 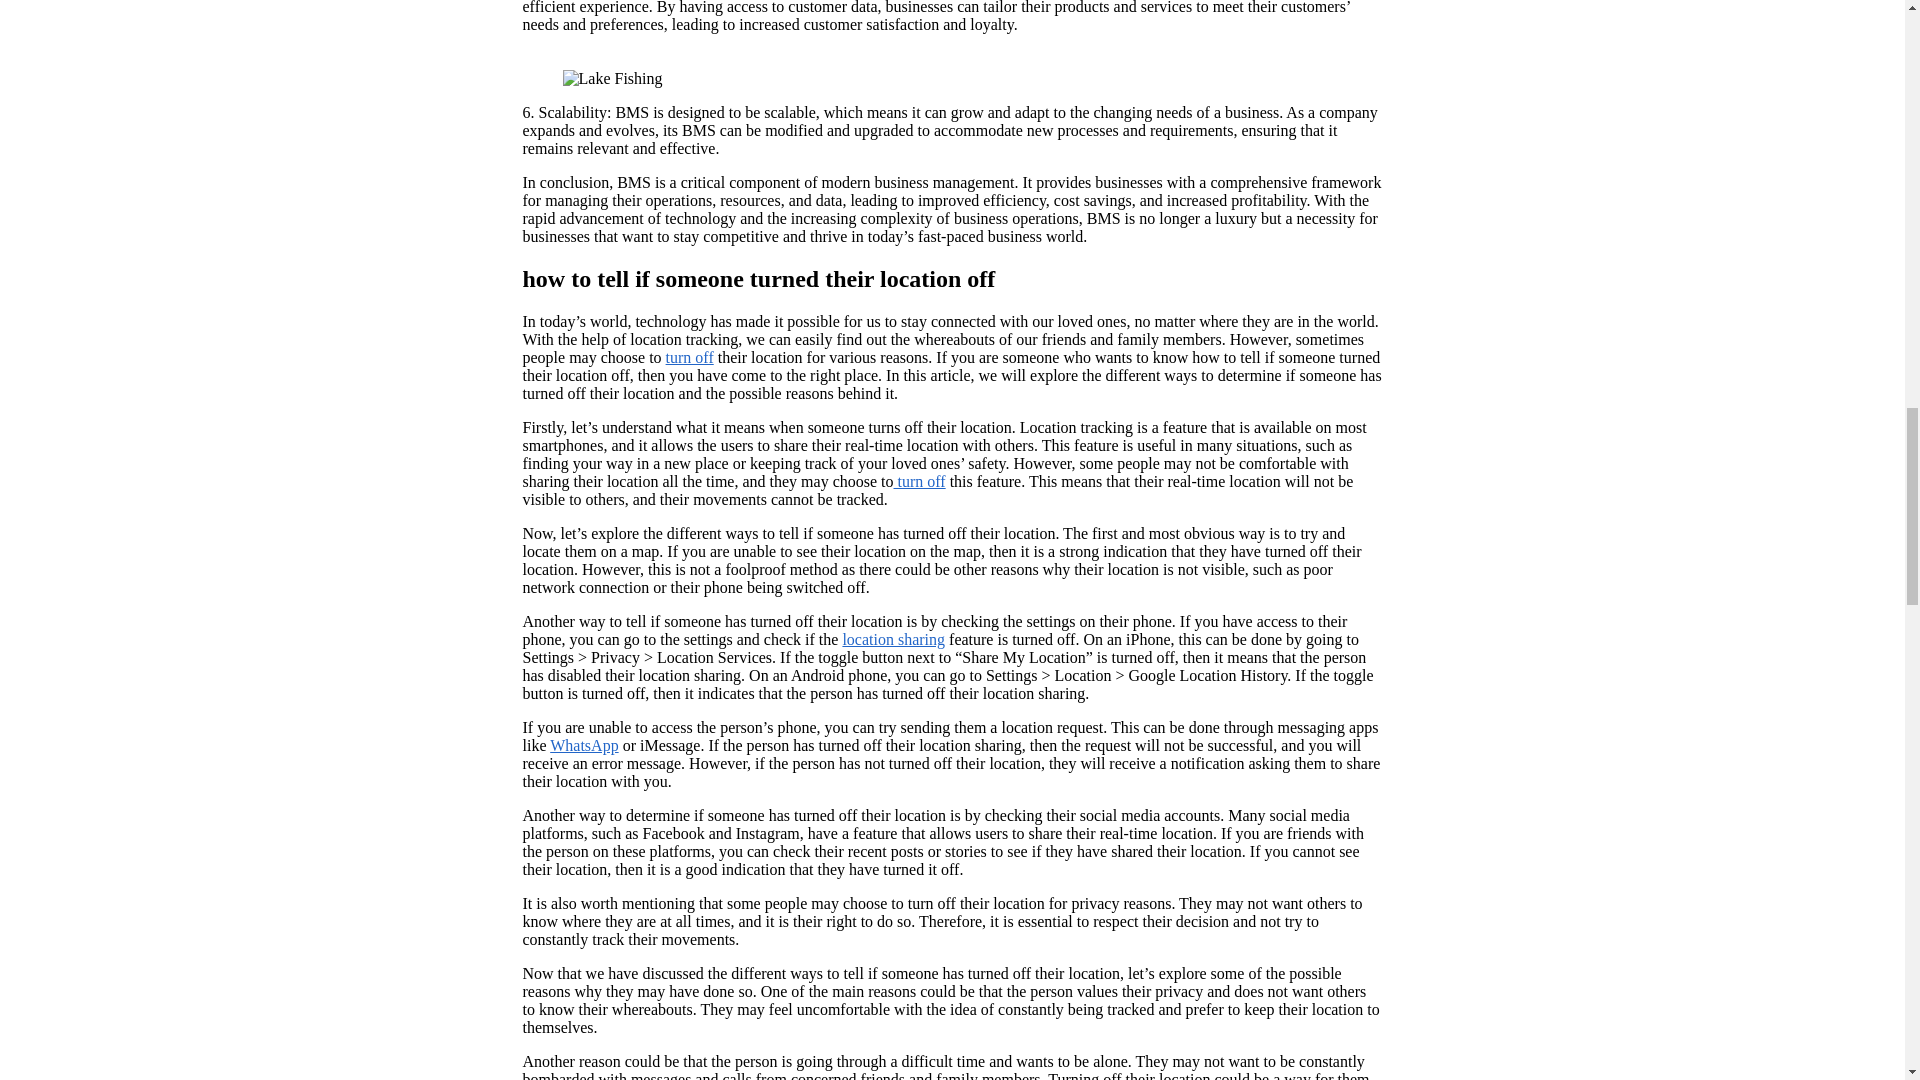 I want to click on turn off, so click(x=920, y=482).